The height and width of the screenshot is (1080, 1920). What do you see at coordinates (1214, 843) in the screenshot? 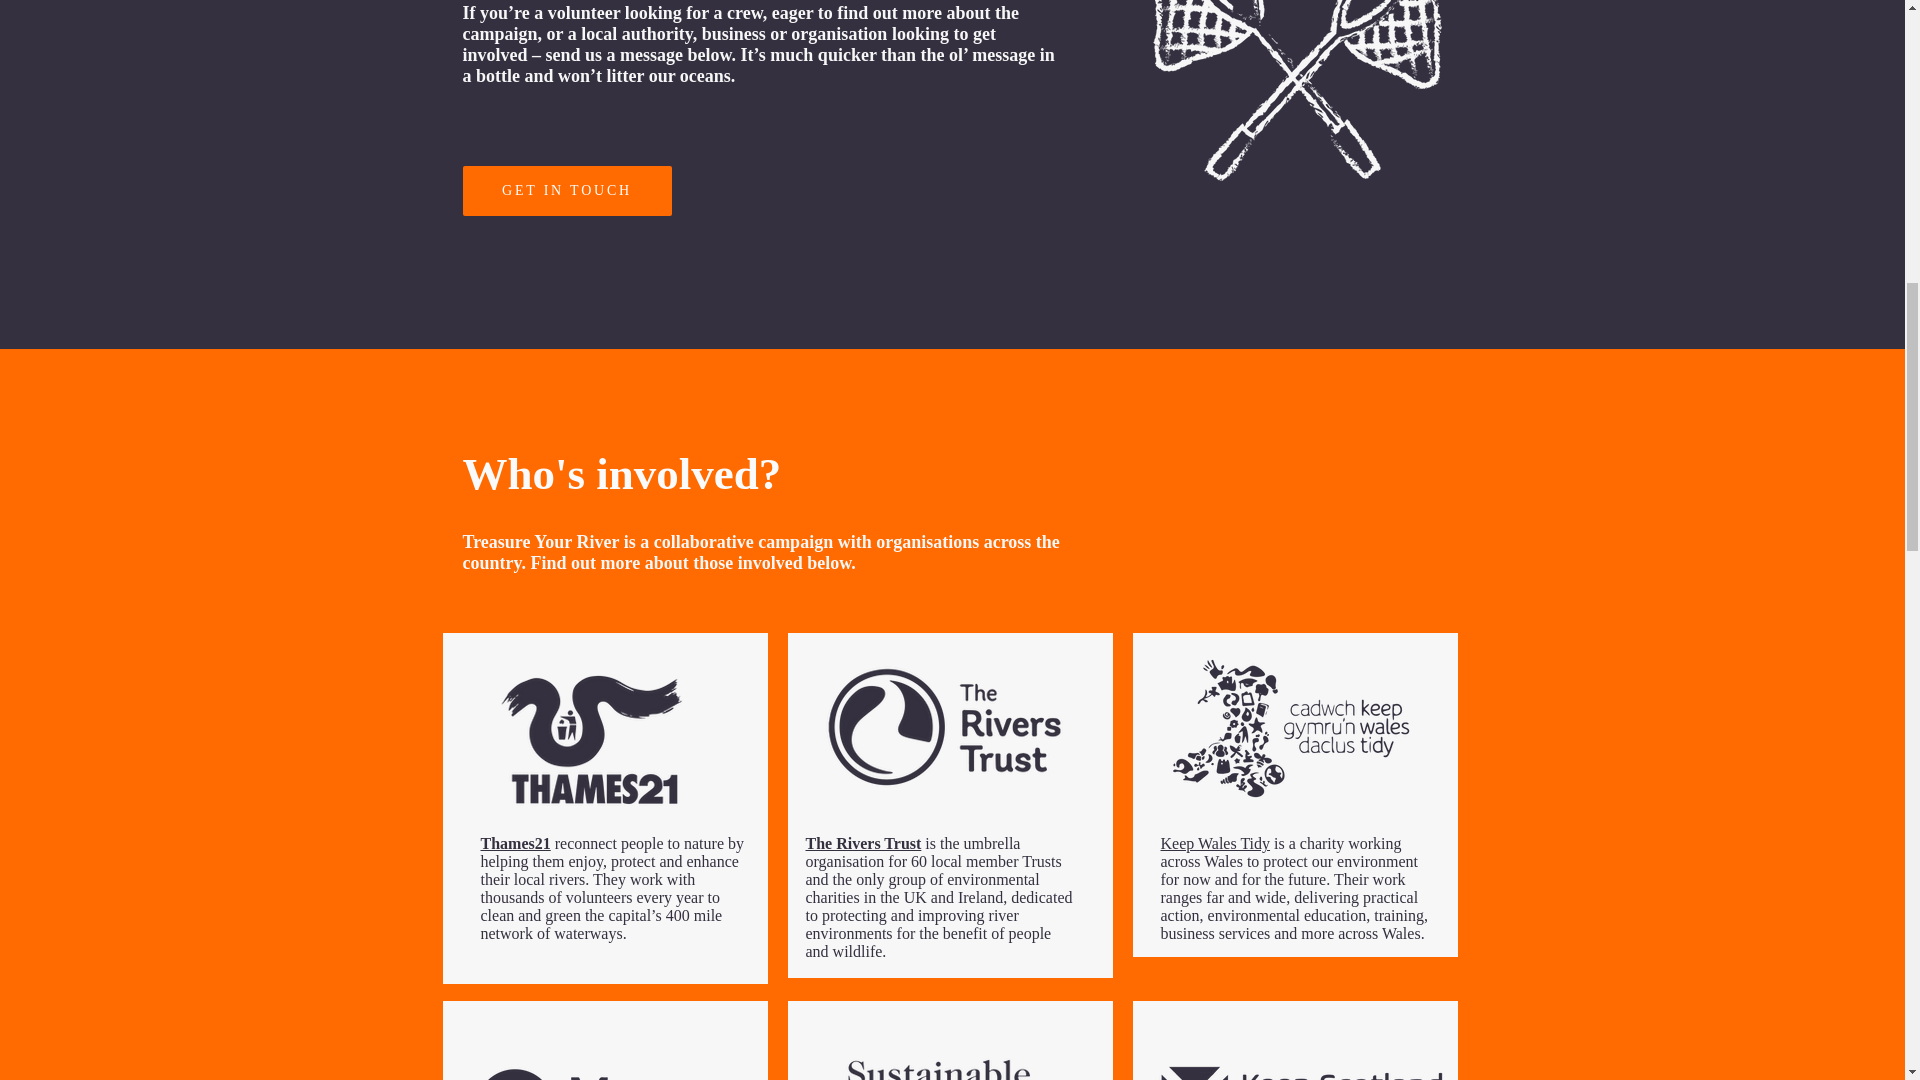
I see `Keep Wales Tidy` at bounding box center [1214, 843].